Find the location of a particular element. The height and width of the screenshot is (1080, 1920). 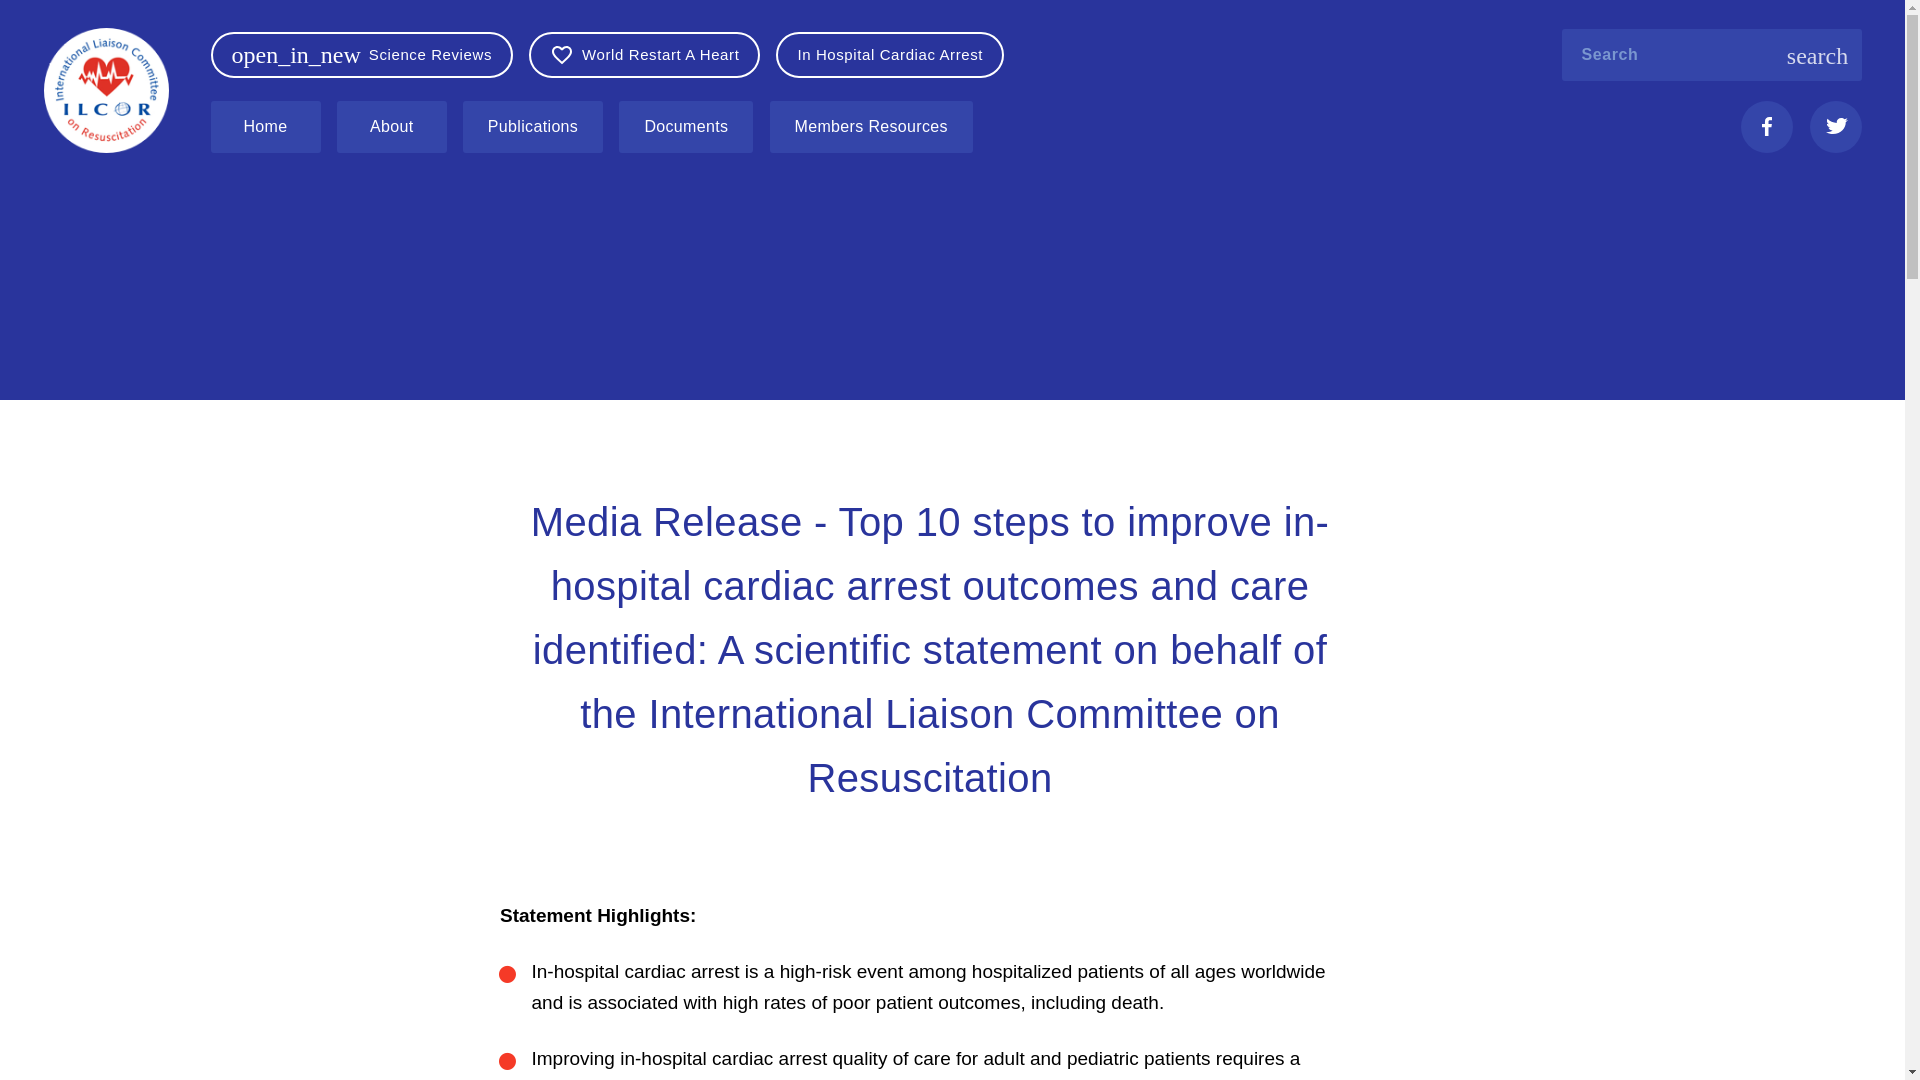

In Hospital Cardiac Arrest is located at coordinates (897, 54).